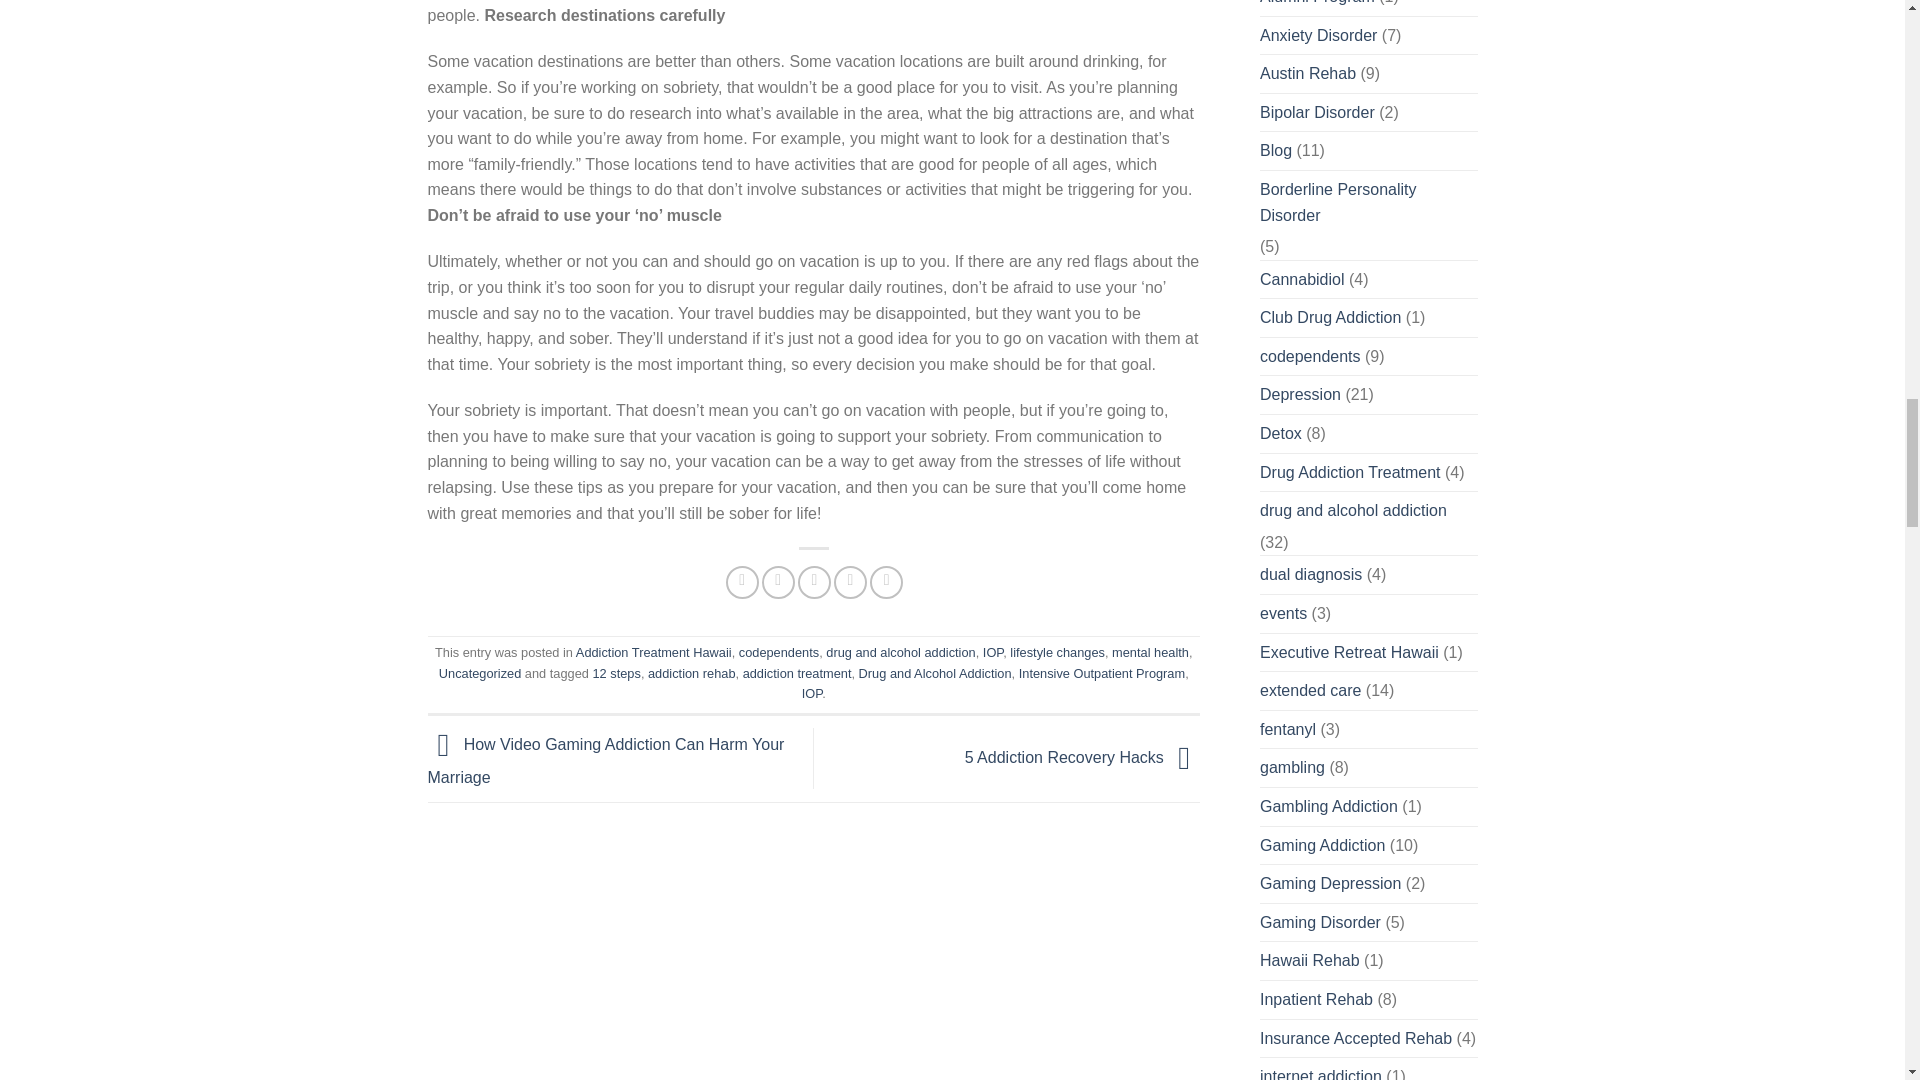 The height and width of the screenshot is (1080, 1920). I want to click on Pin on Pinterest, so click(850, 582).